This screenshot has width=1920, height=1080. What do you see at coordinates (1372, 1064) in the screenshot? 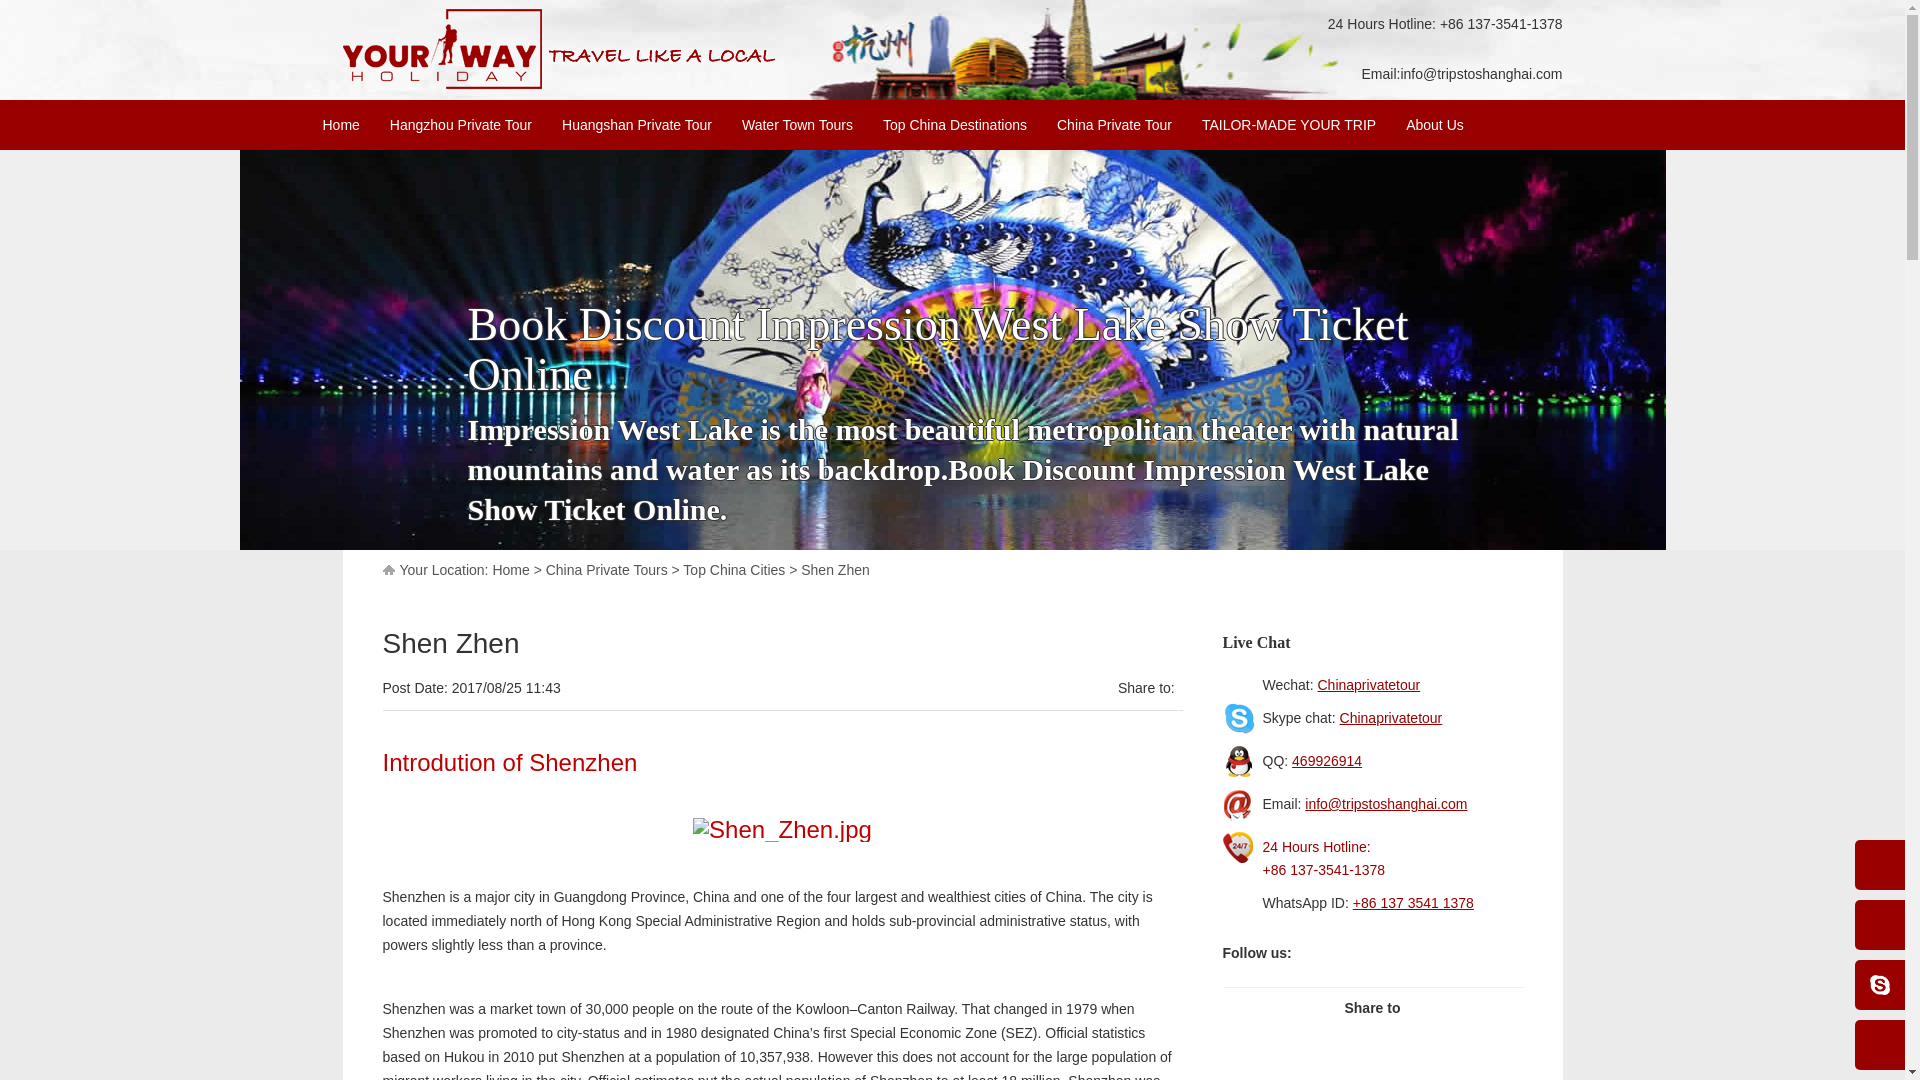
I see `Impression Westlake Water Show Ticket Booking` at bounding box center [1372, 1064].